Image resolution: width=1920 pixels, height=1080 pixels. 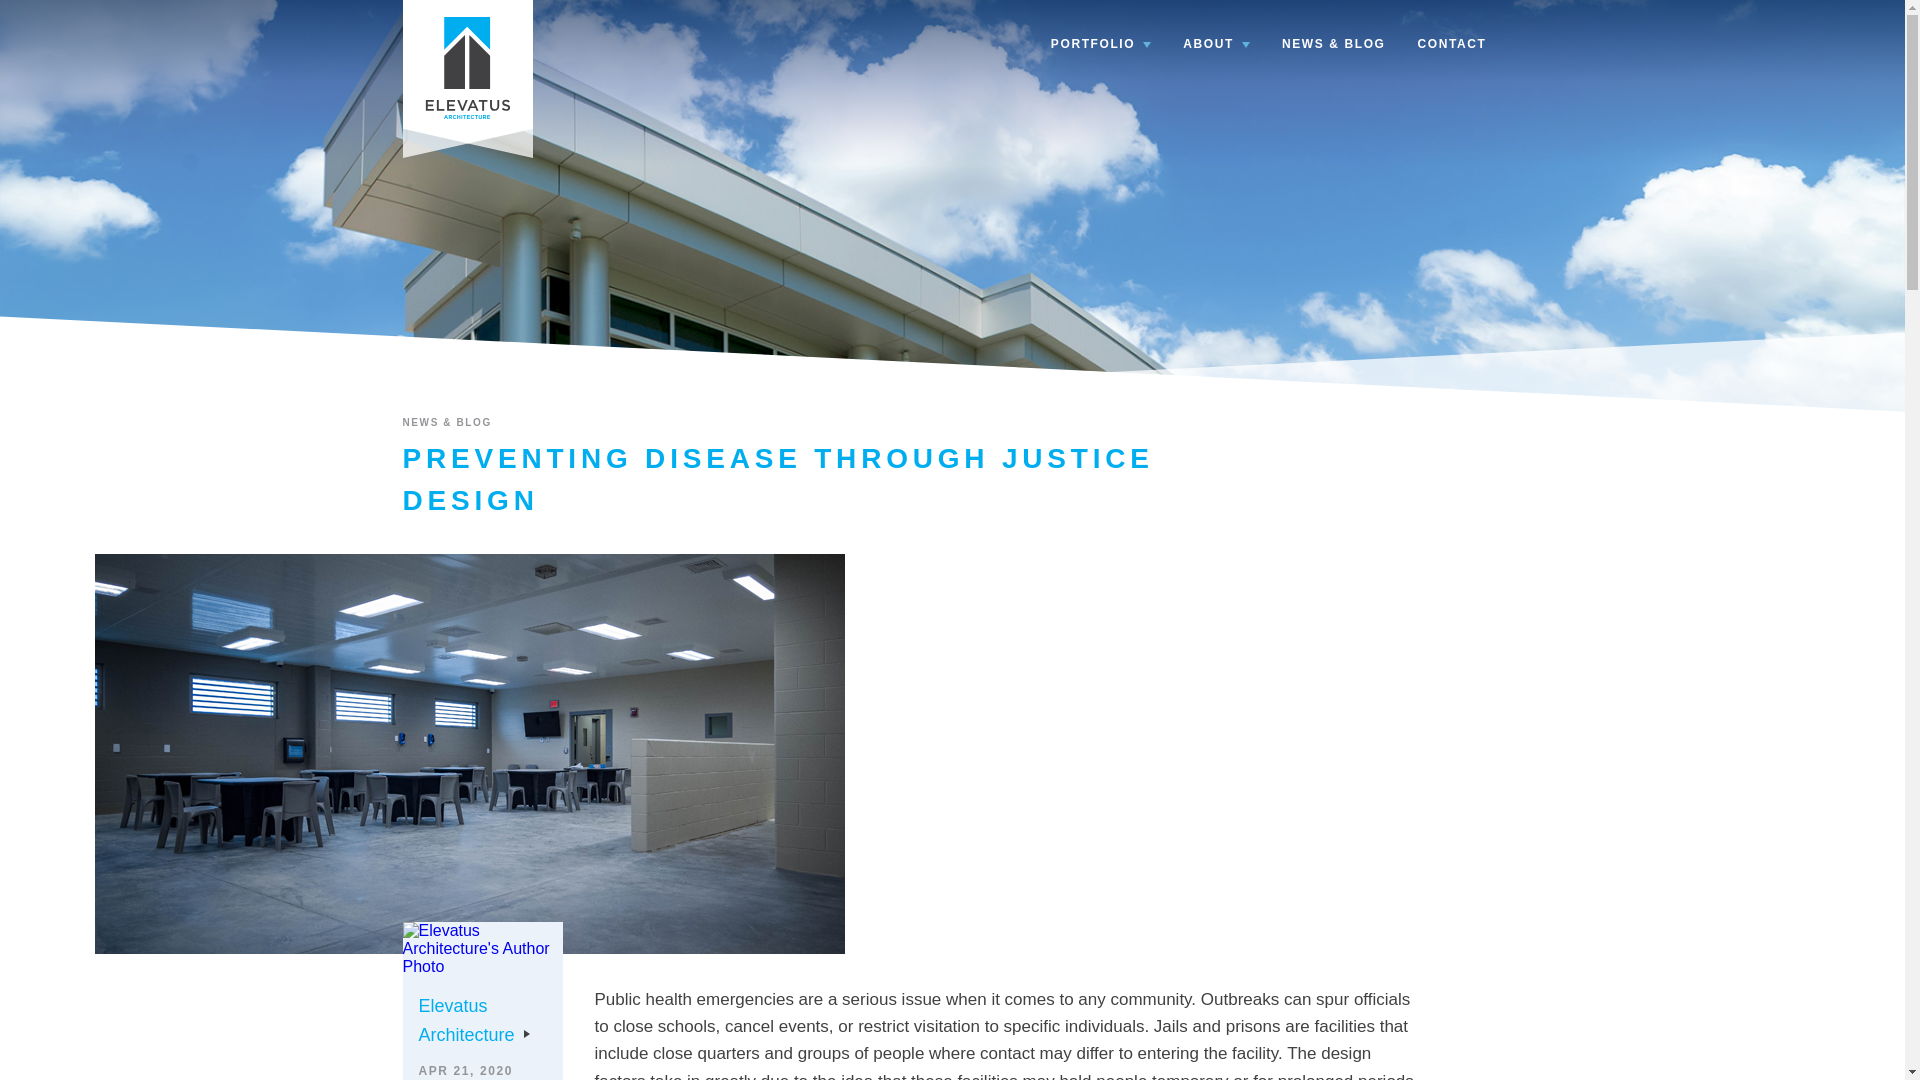 I want to click on ABOUT, so click(x=1216, y=44).